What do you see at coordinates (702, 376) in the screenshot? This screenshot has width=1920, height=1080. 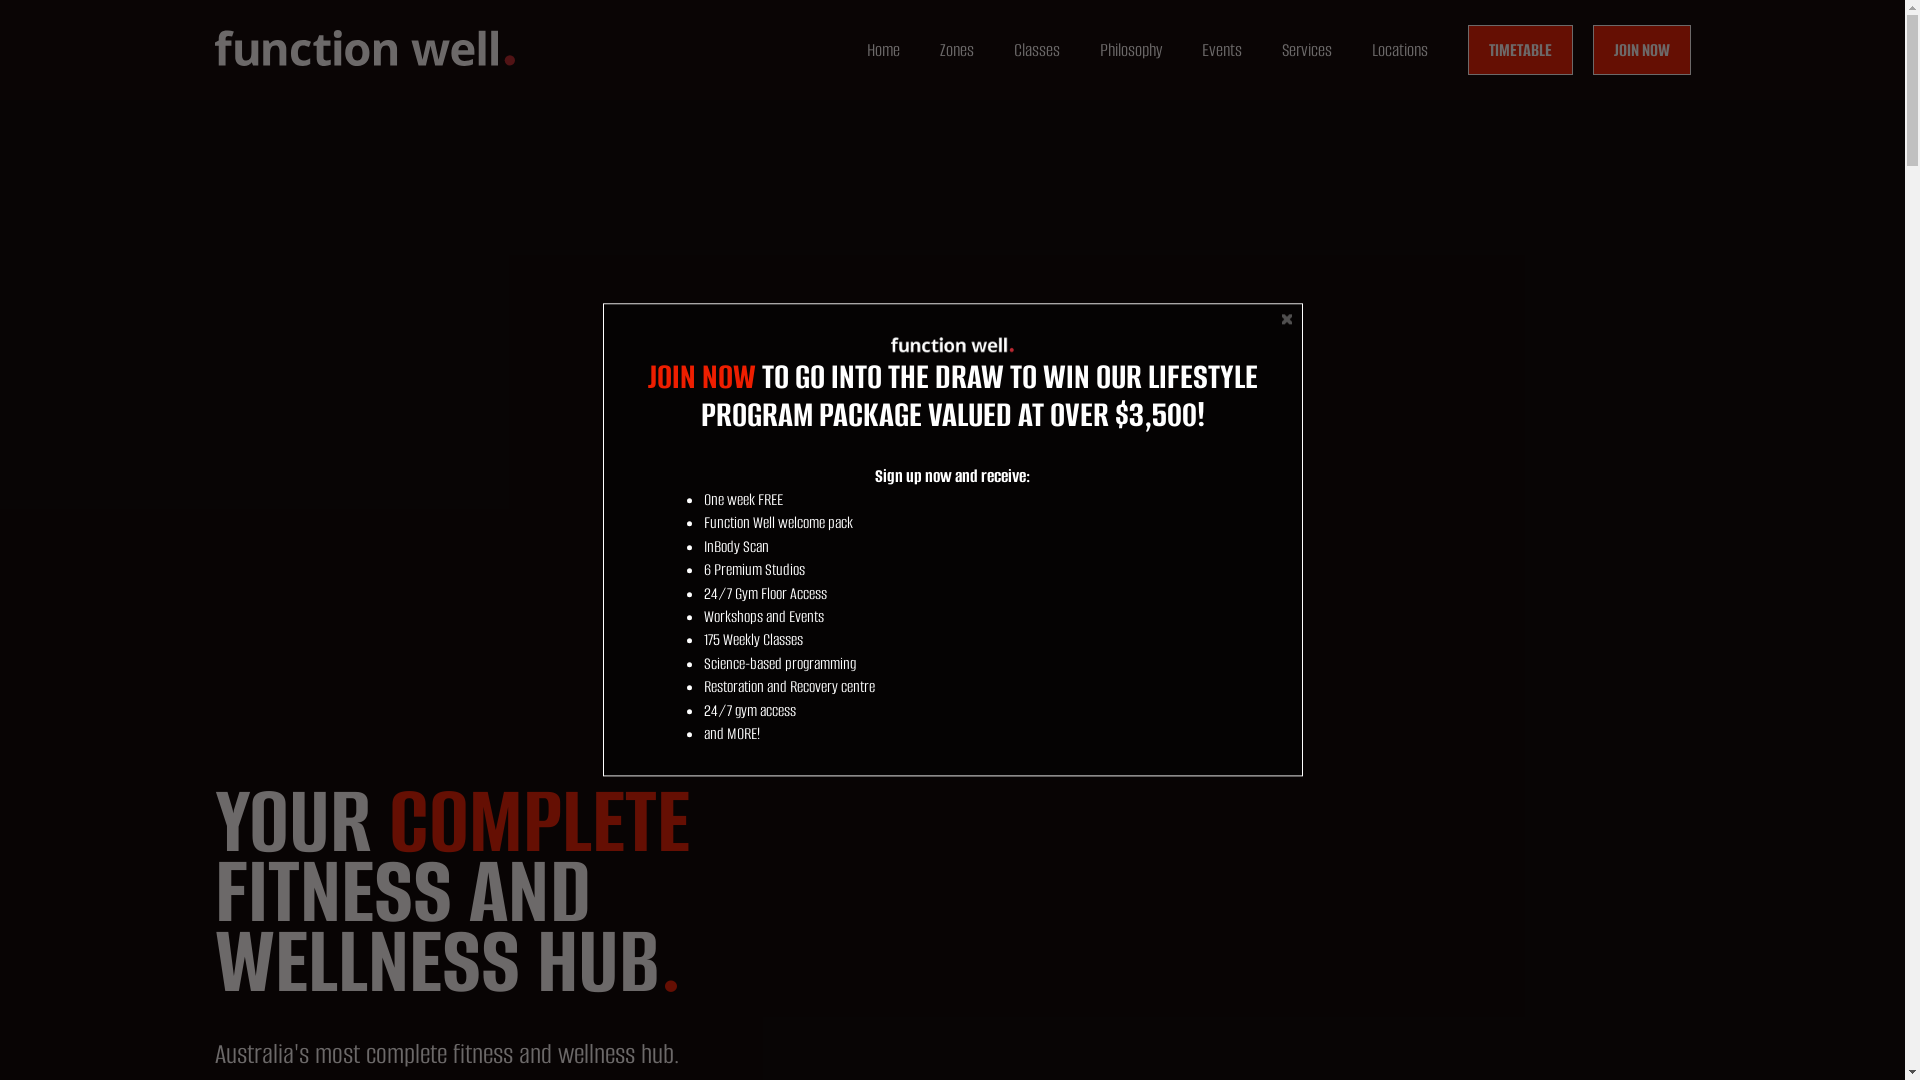 I see `JOIN NOW` at bounding box center [702, 376].